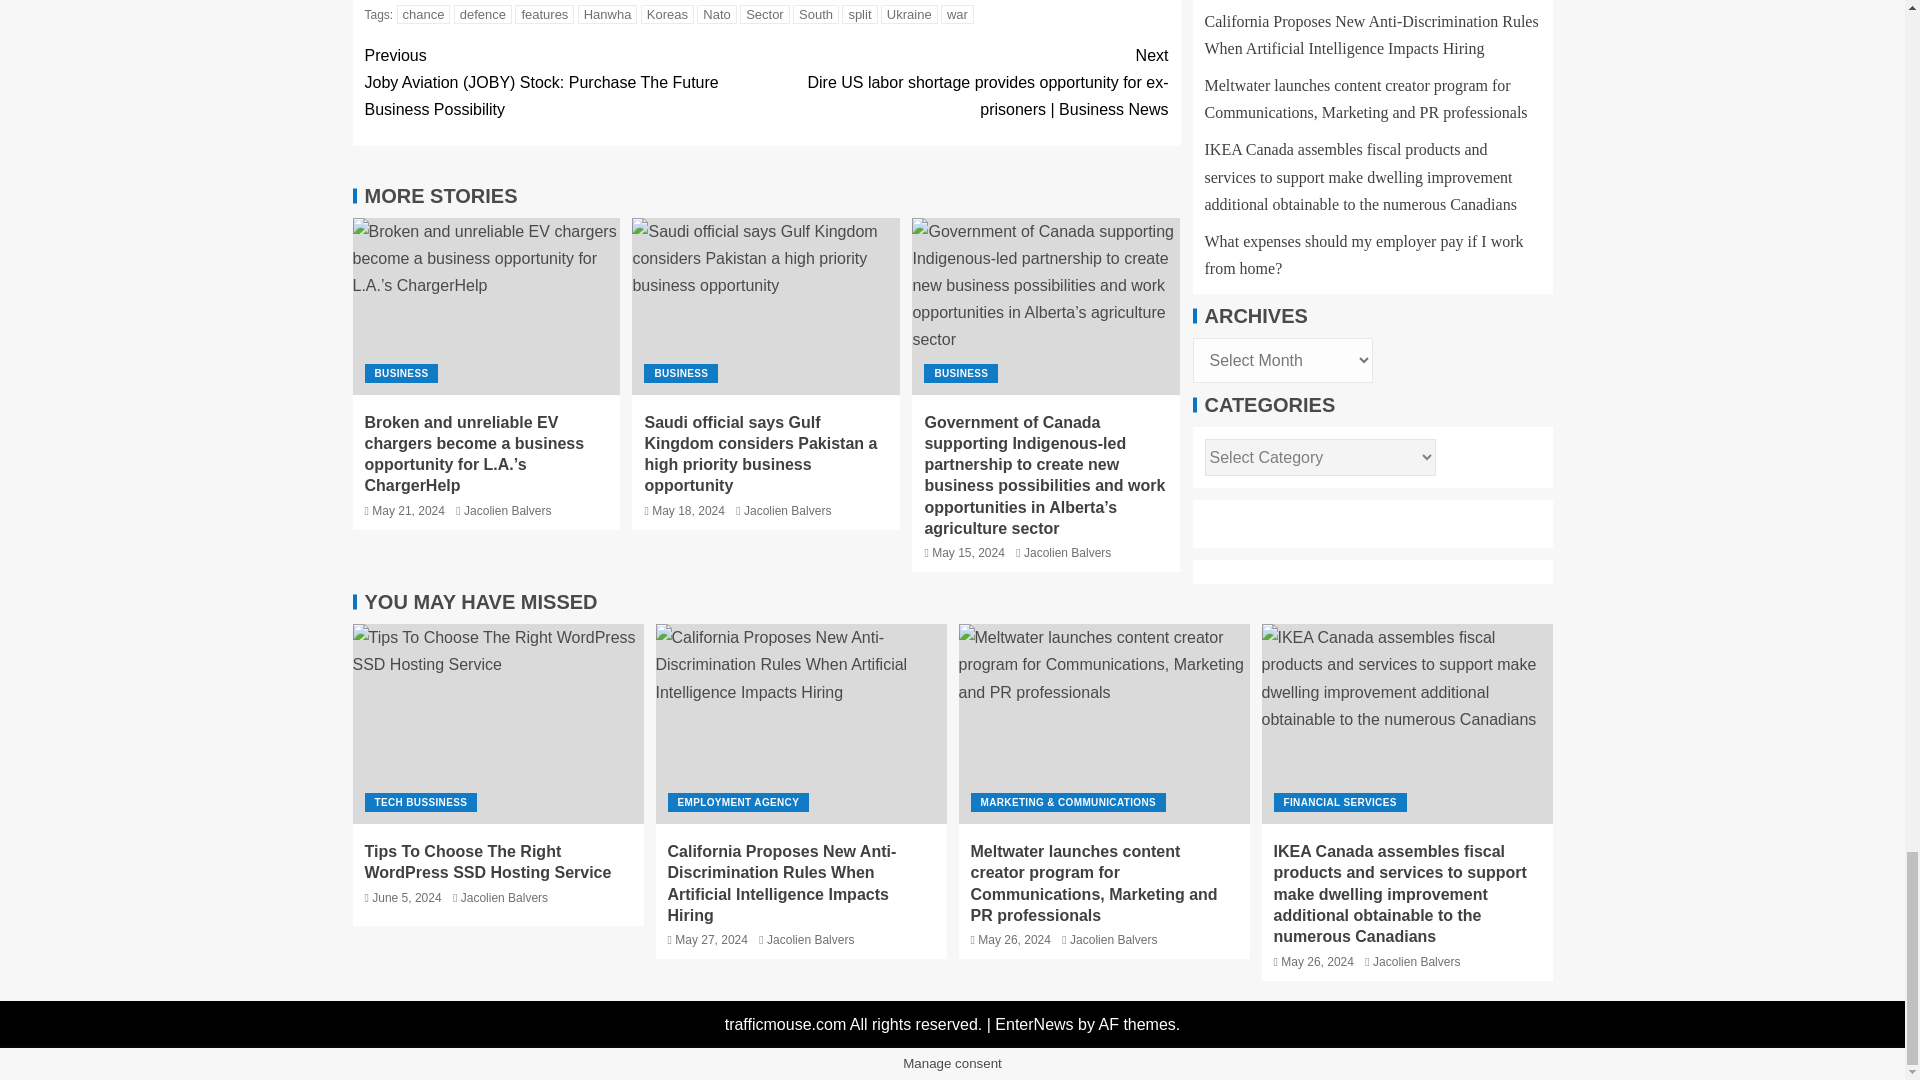  Describe the element at coordinates (816, 14) in the screenshot. I see `South` at that location.